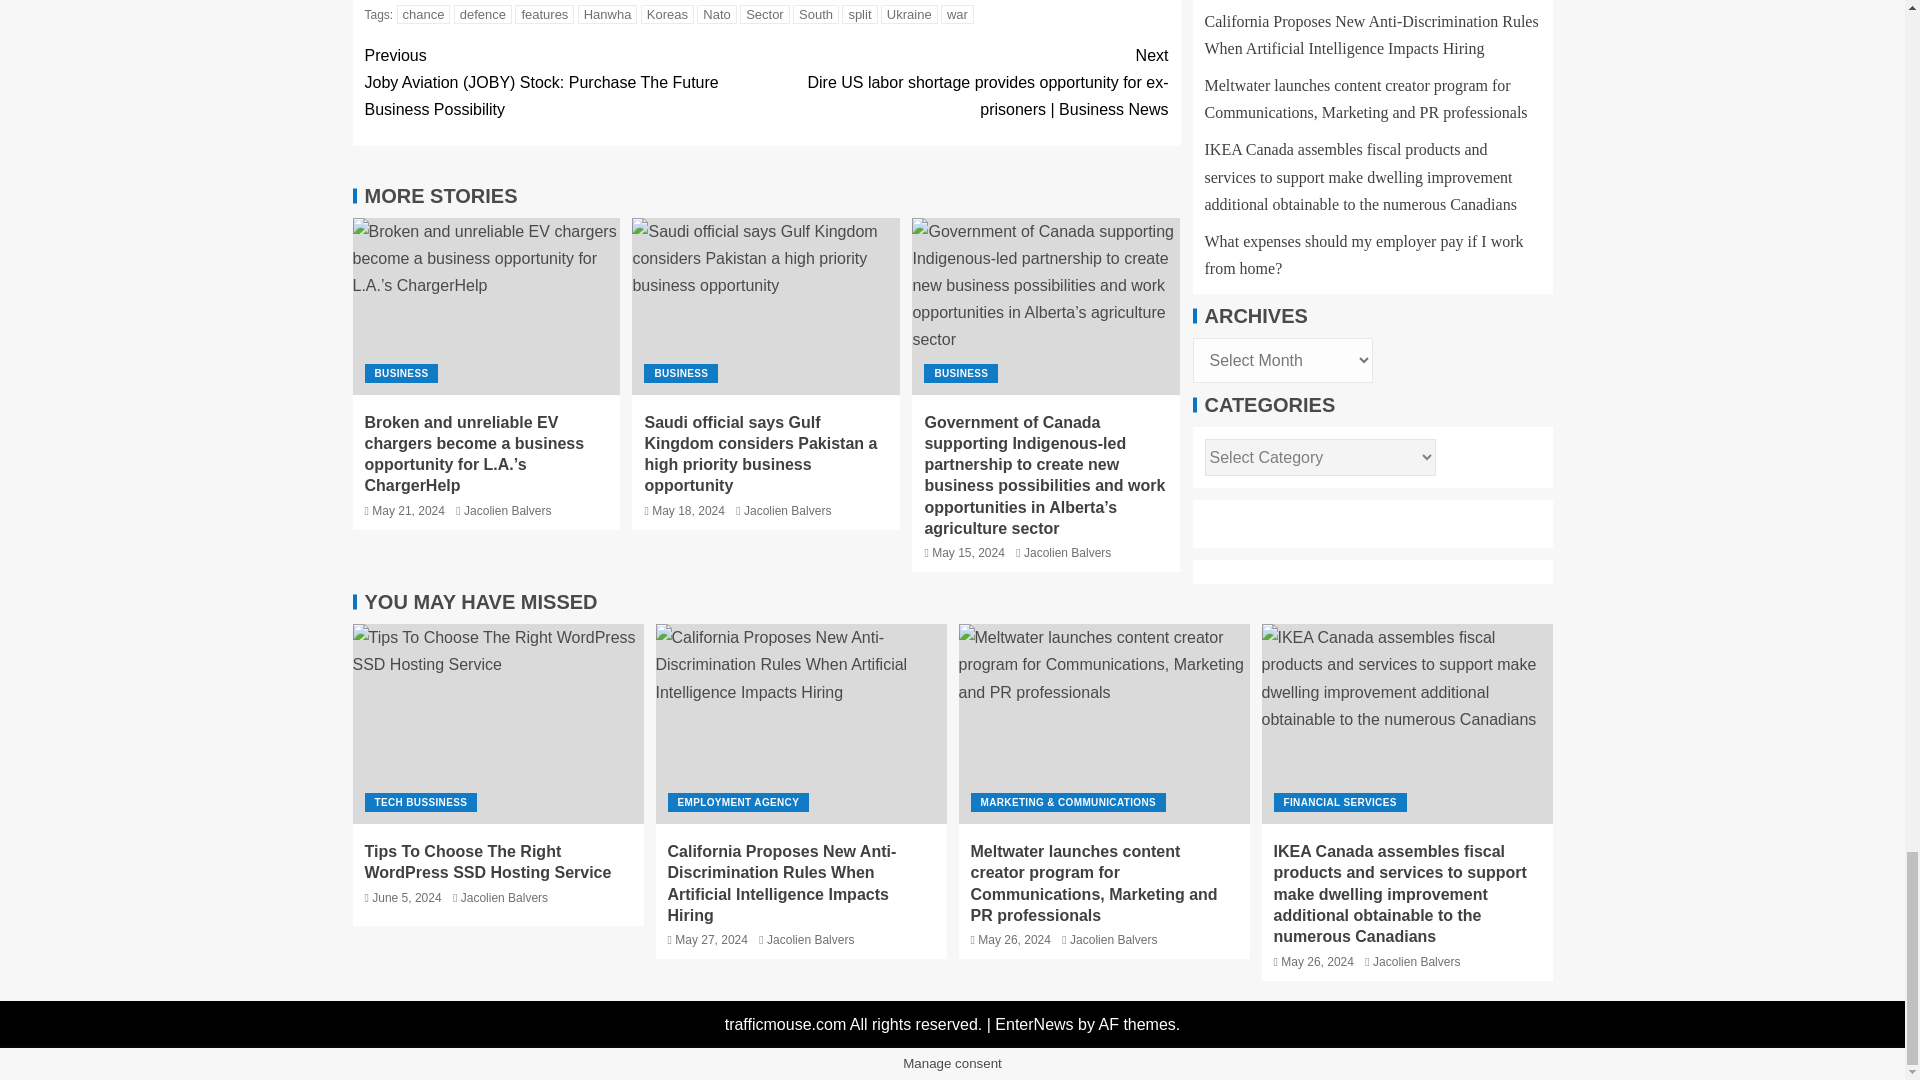  Describe the element at coordinates (816, 14) in the screenshot. I see `South` at that location.